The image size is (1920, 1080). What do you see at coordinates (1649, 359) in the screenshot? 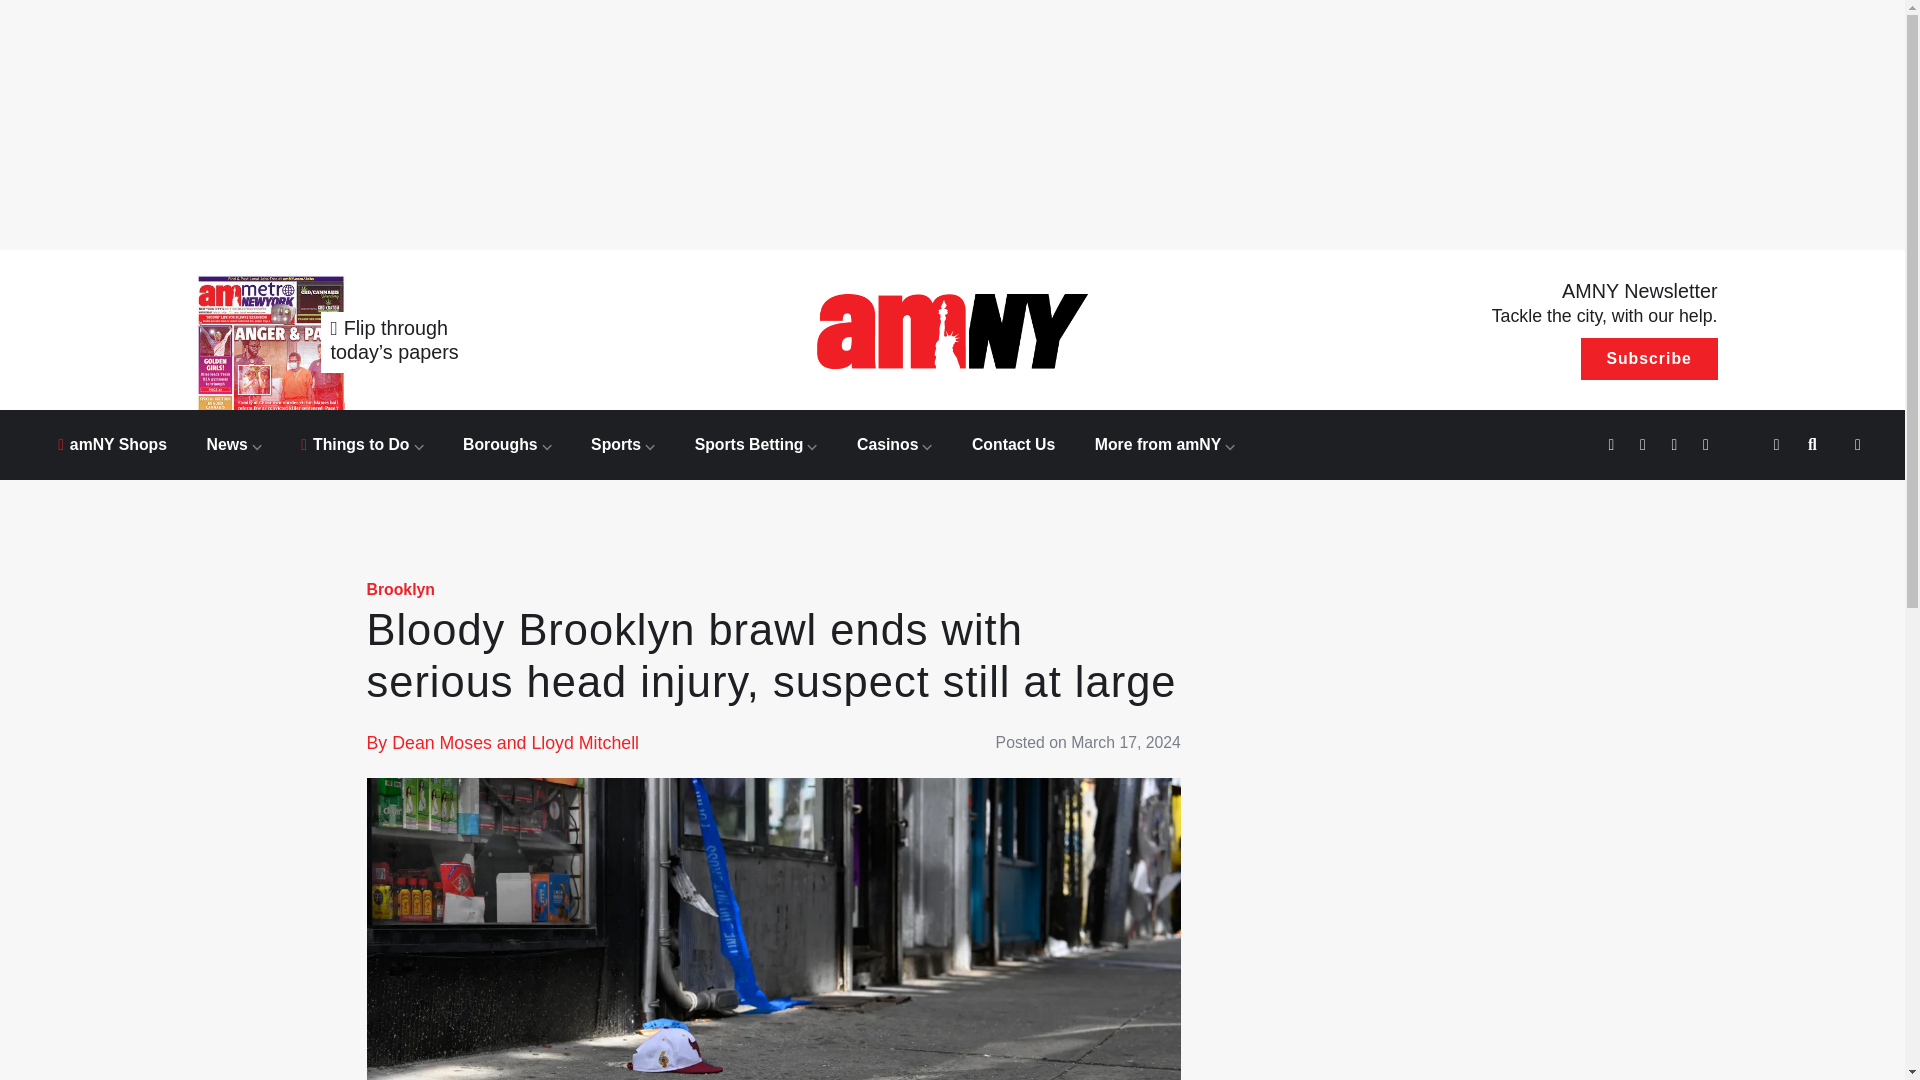
I see `Subscribe` at bounding box center [1649, 359].